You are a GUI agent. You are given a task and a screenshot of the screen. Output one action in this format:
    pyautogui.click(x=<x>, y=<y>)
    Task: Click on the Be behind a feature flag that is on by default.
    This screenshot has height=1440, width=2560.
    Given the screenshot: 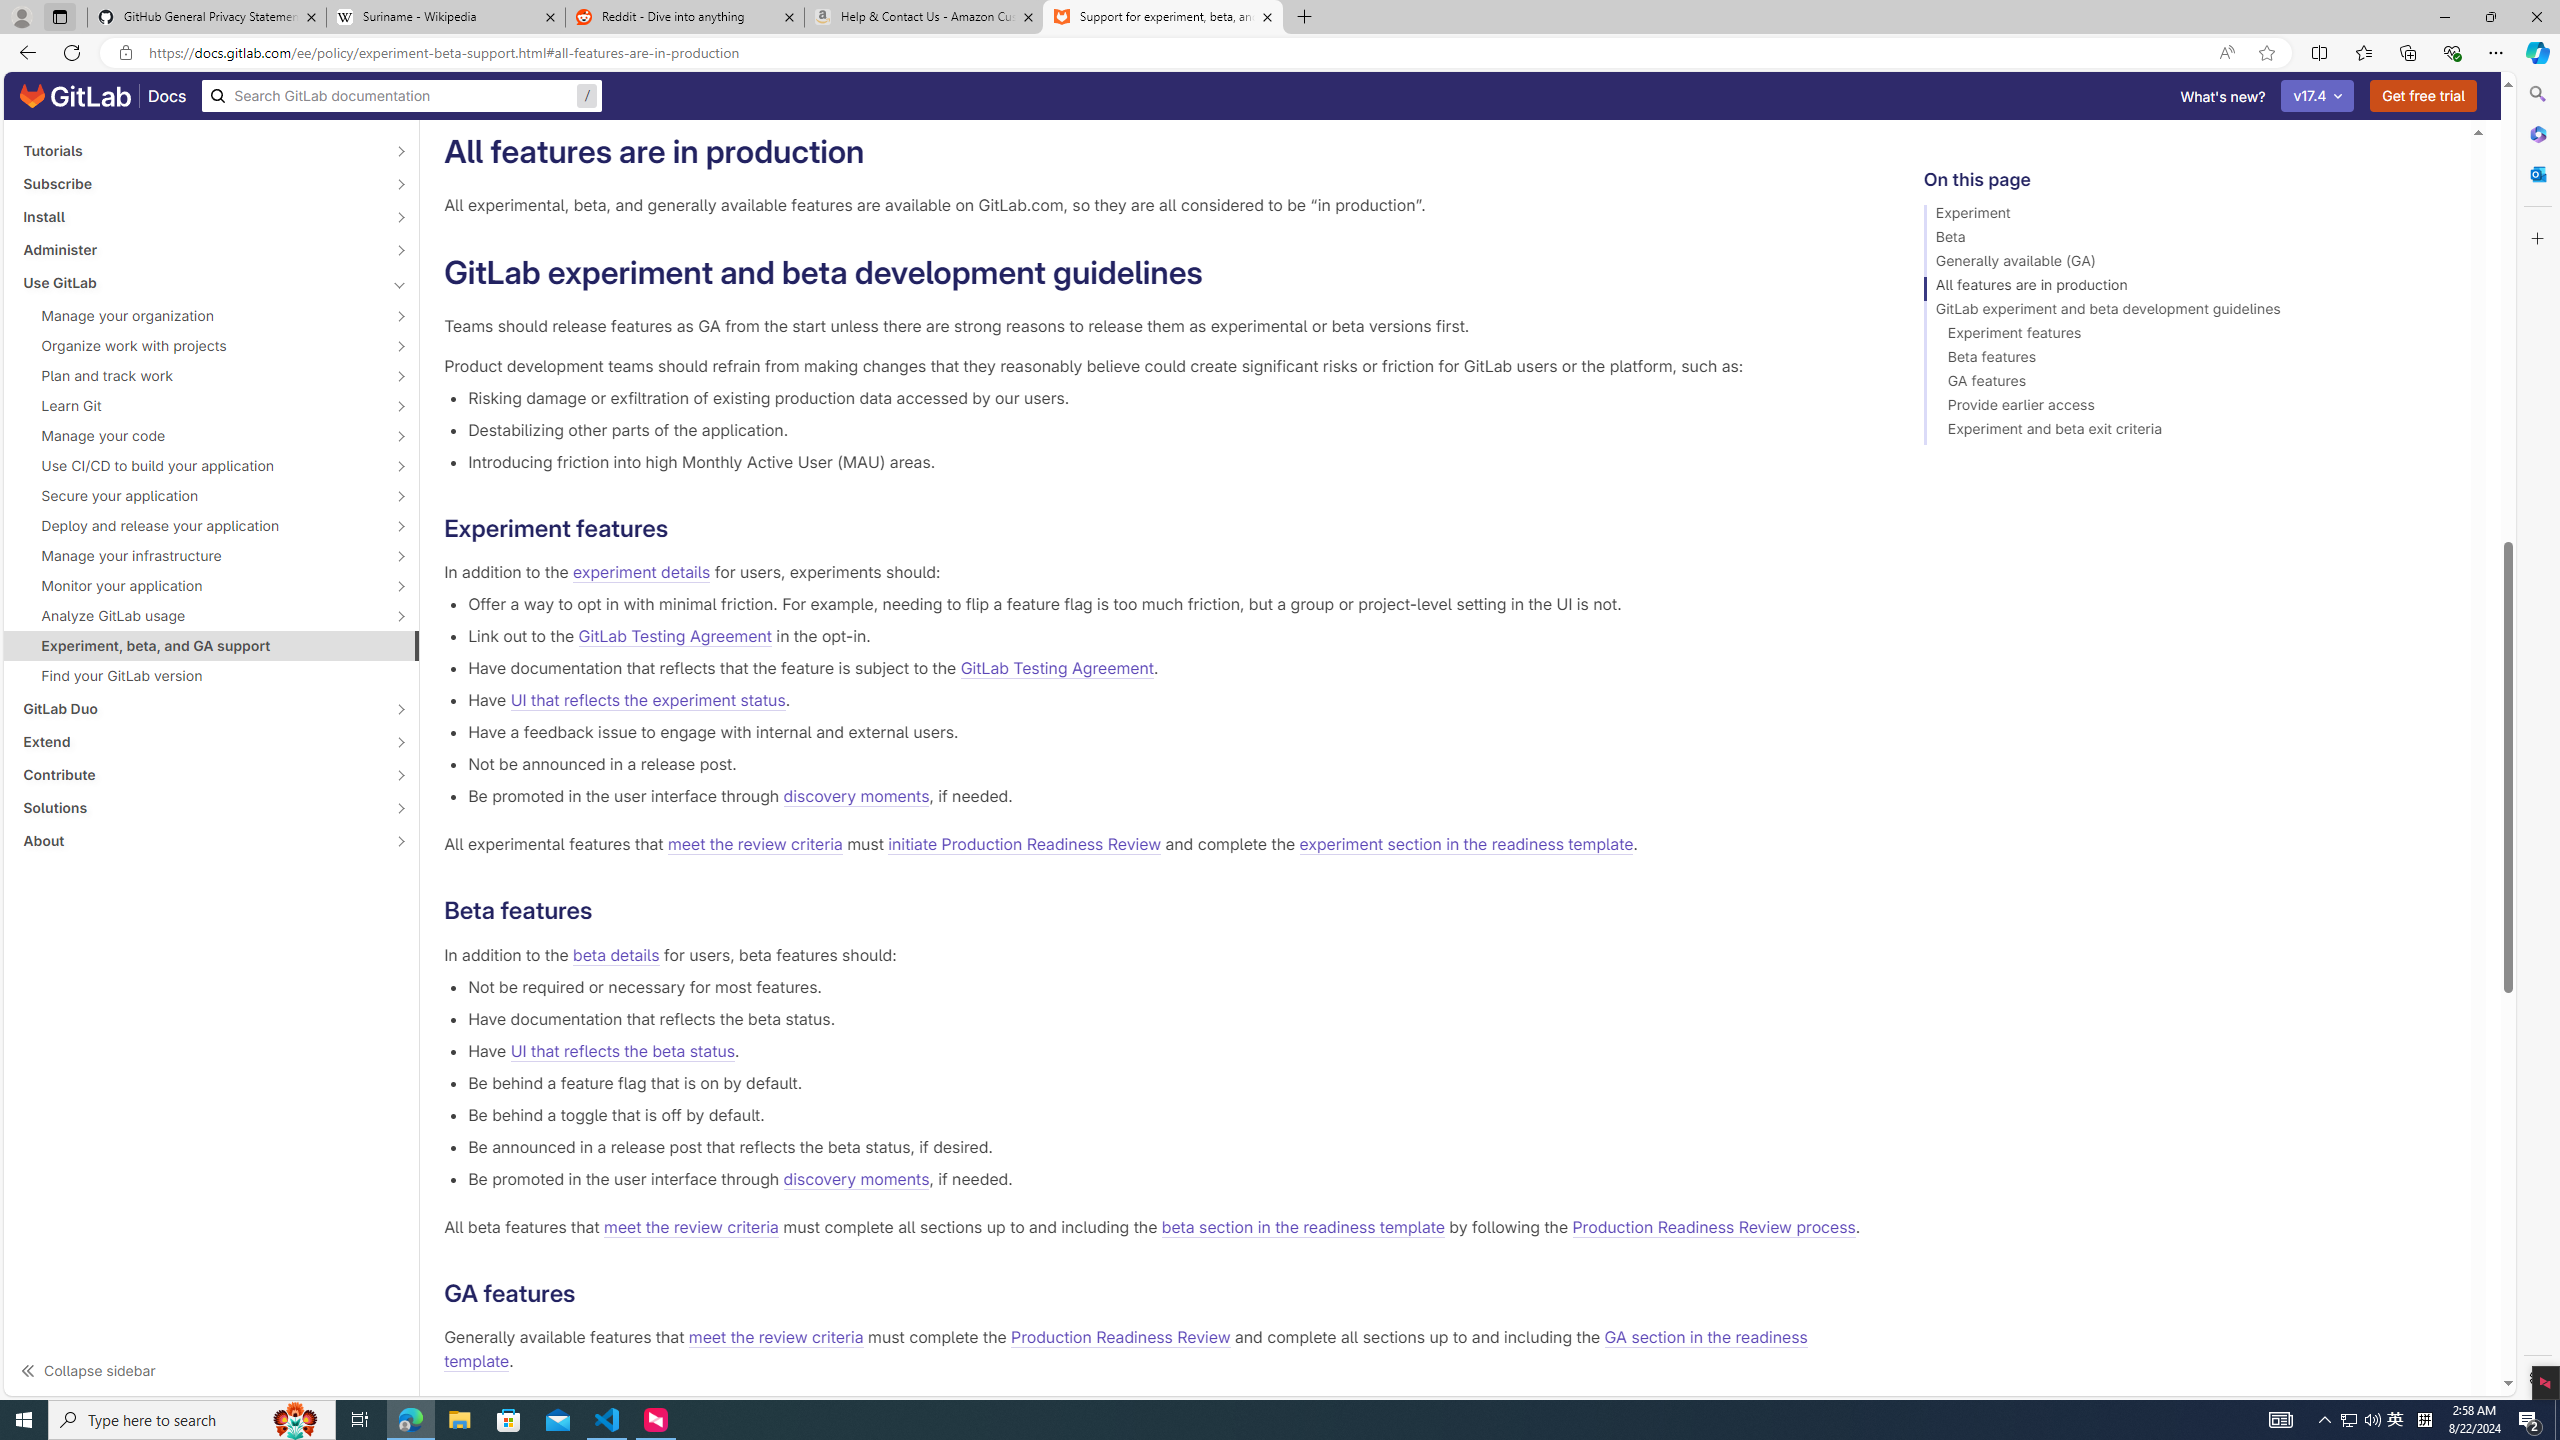 What is the action you would take?
    pyautogui.click(x=1164, y=1082)
    